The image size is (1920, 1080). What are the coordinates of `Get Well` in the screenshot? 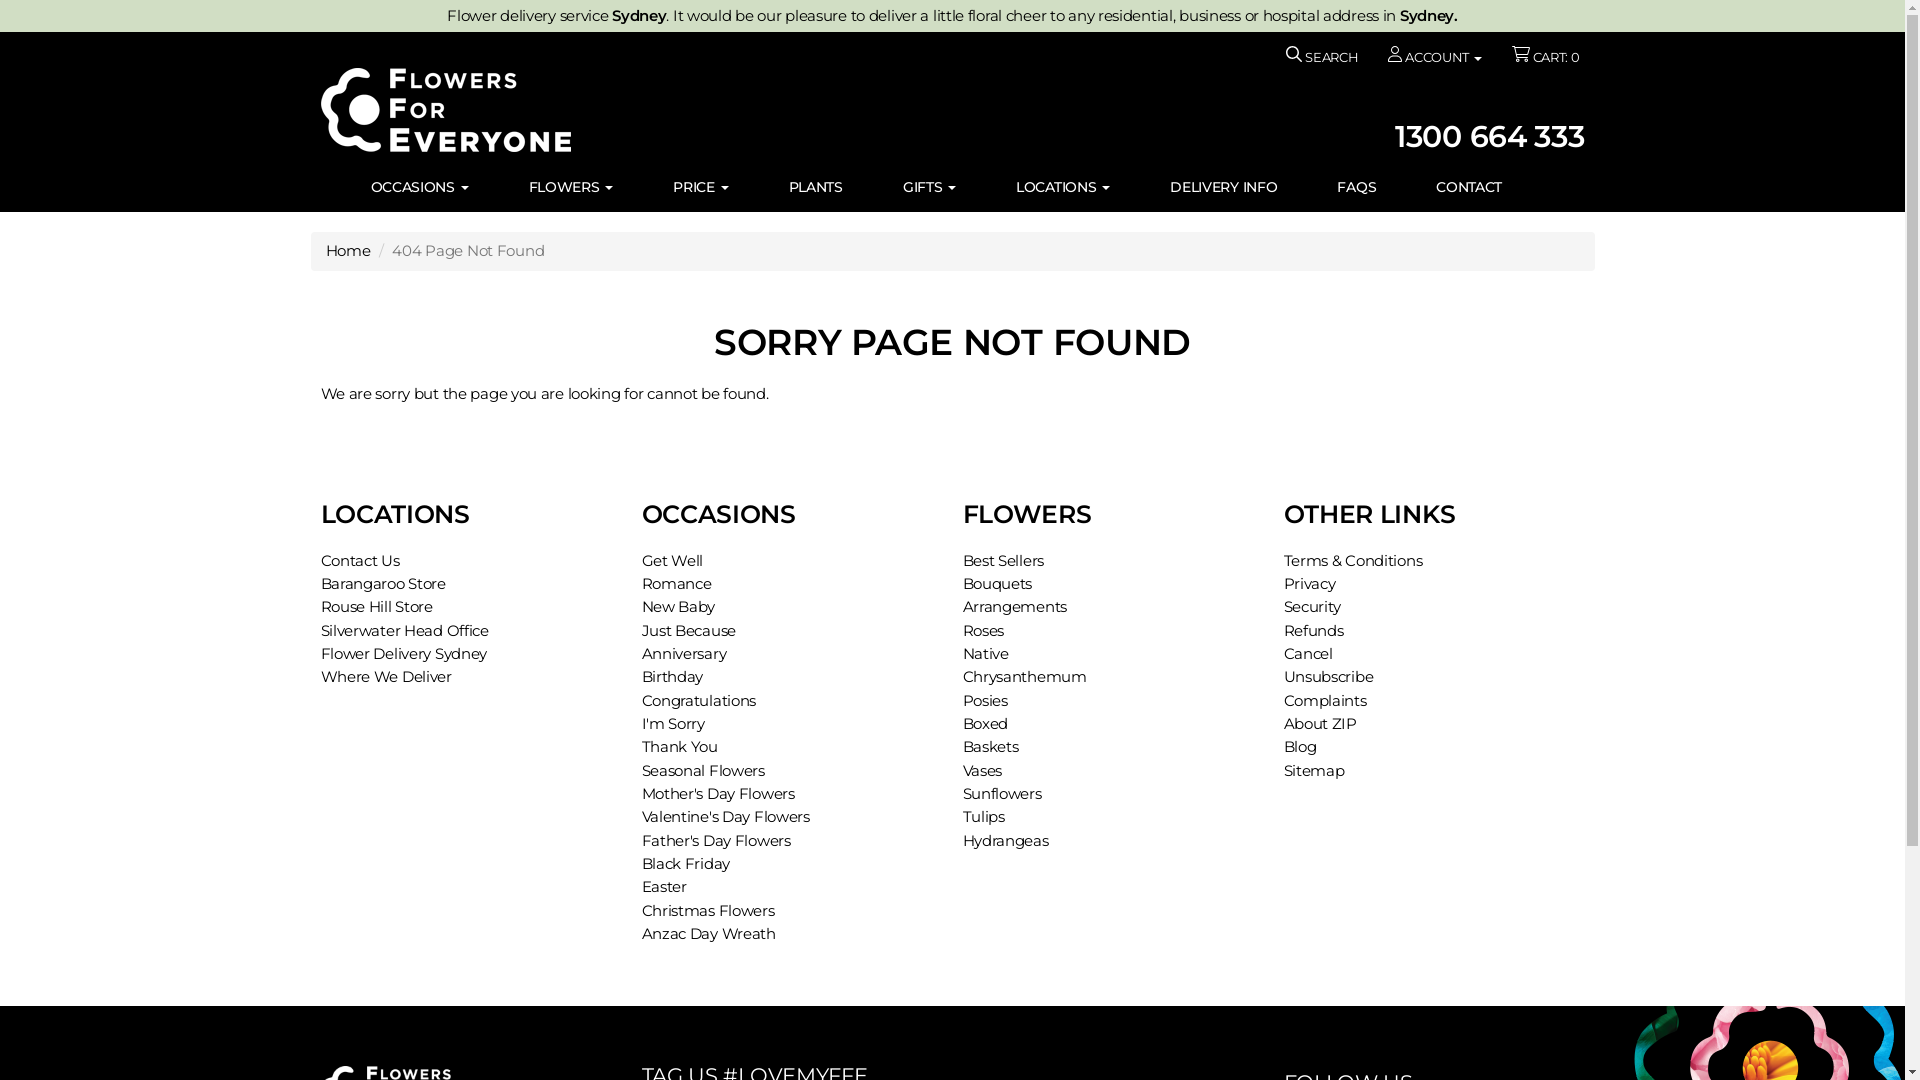 It's located at (673, 561).